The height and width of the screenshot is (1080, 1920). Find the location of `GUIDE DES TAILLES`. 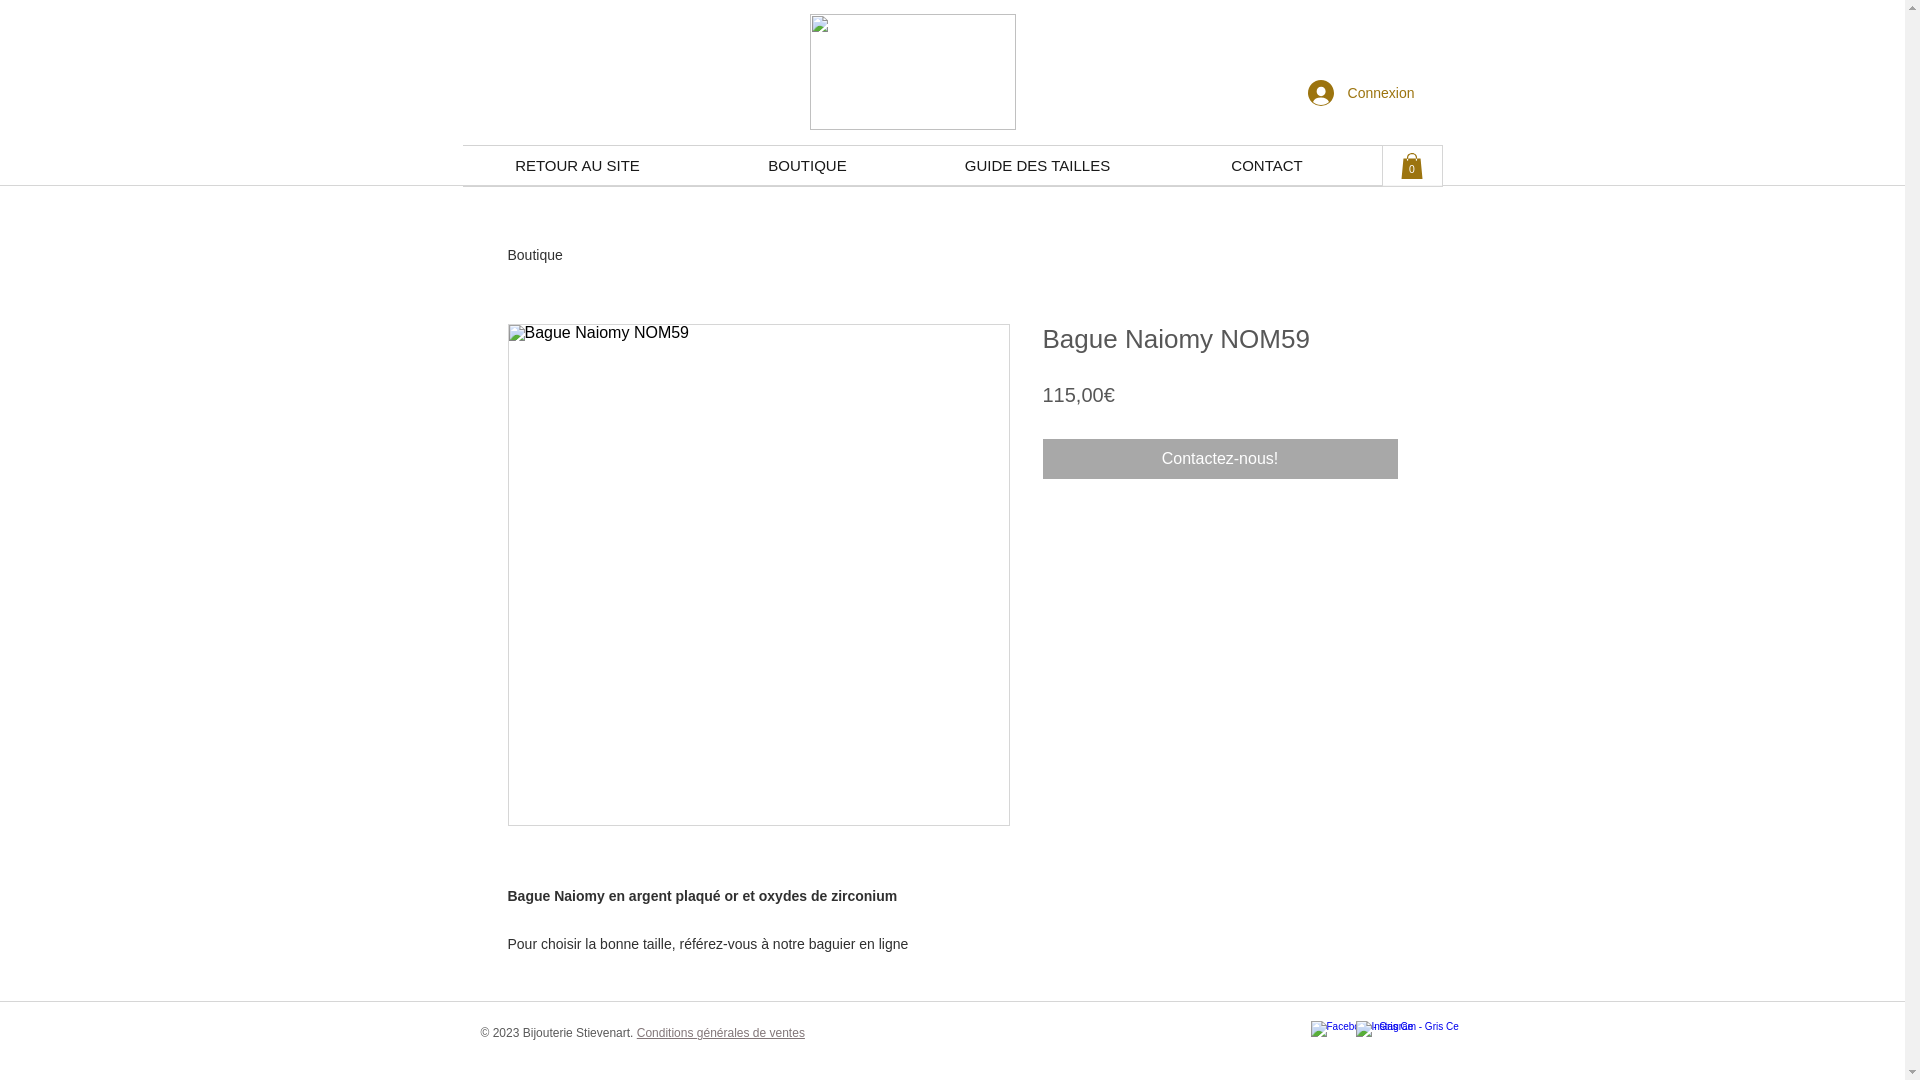

GUIDE DES TAILLES is located at coordinates (1037, 166).